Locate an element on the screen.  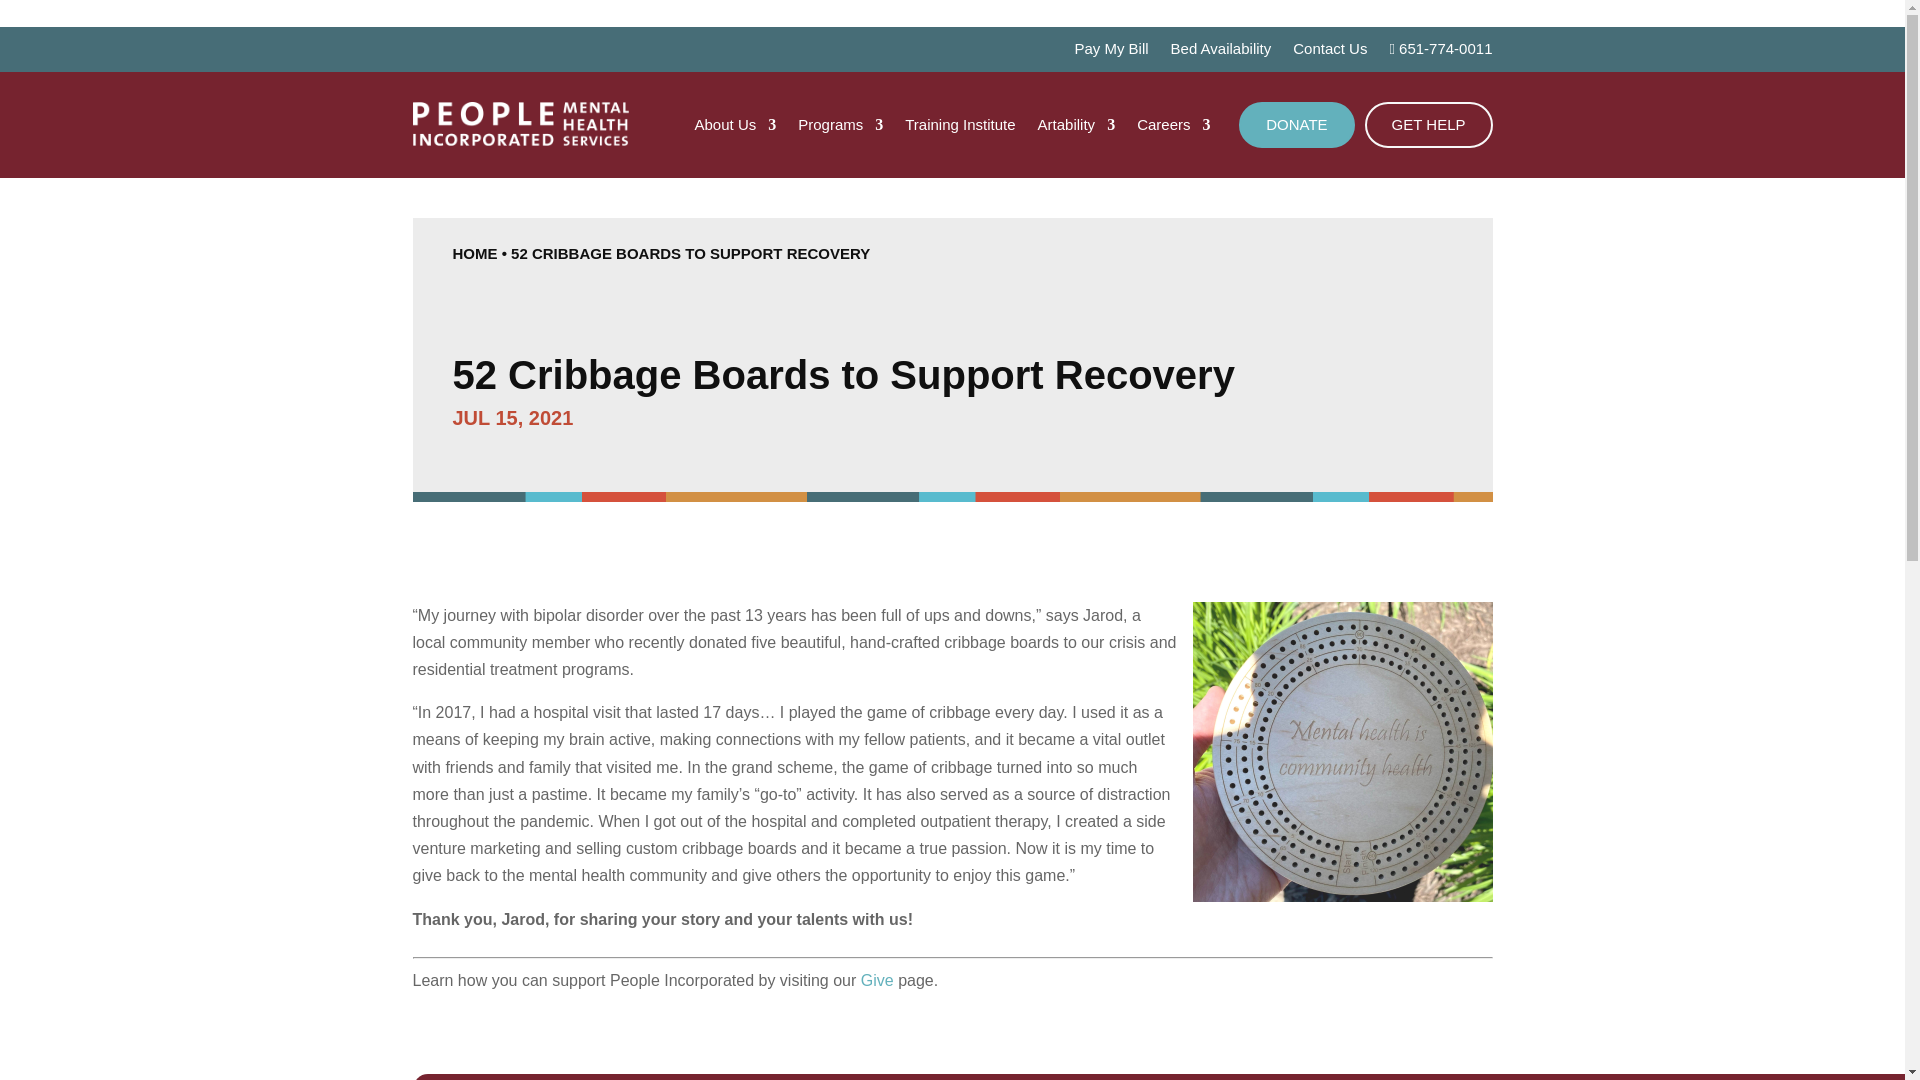
Contact Us is located at coordinates (1330, 53).